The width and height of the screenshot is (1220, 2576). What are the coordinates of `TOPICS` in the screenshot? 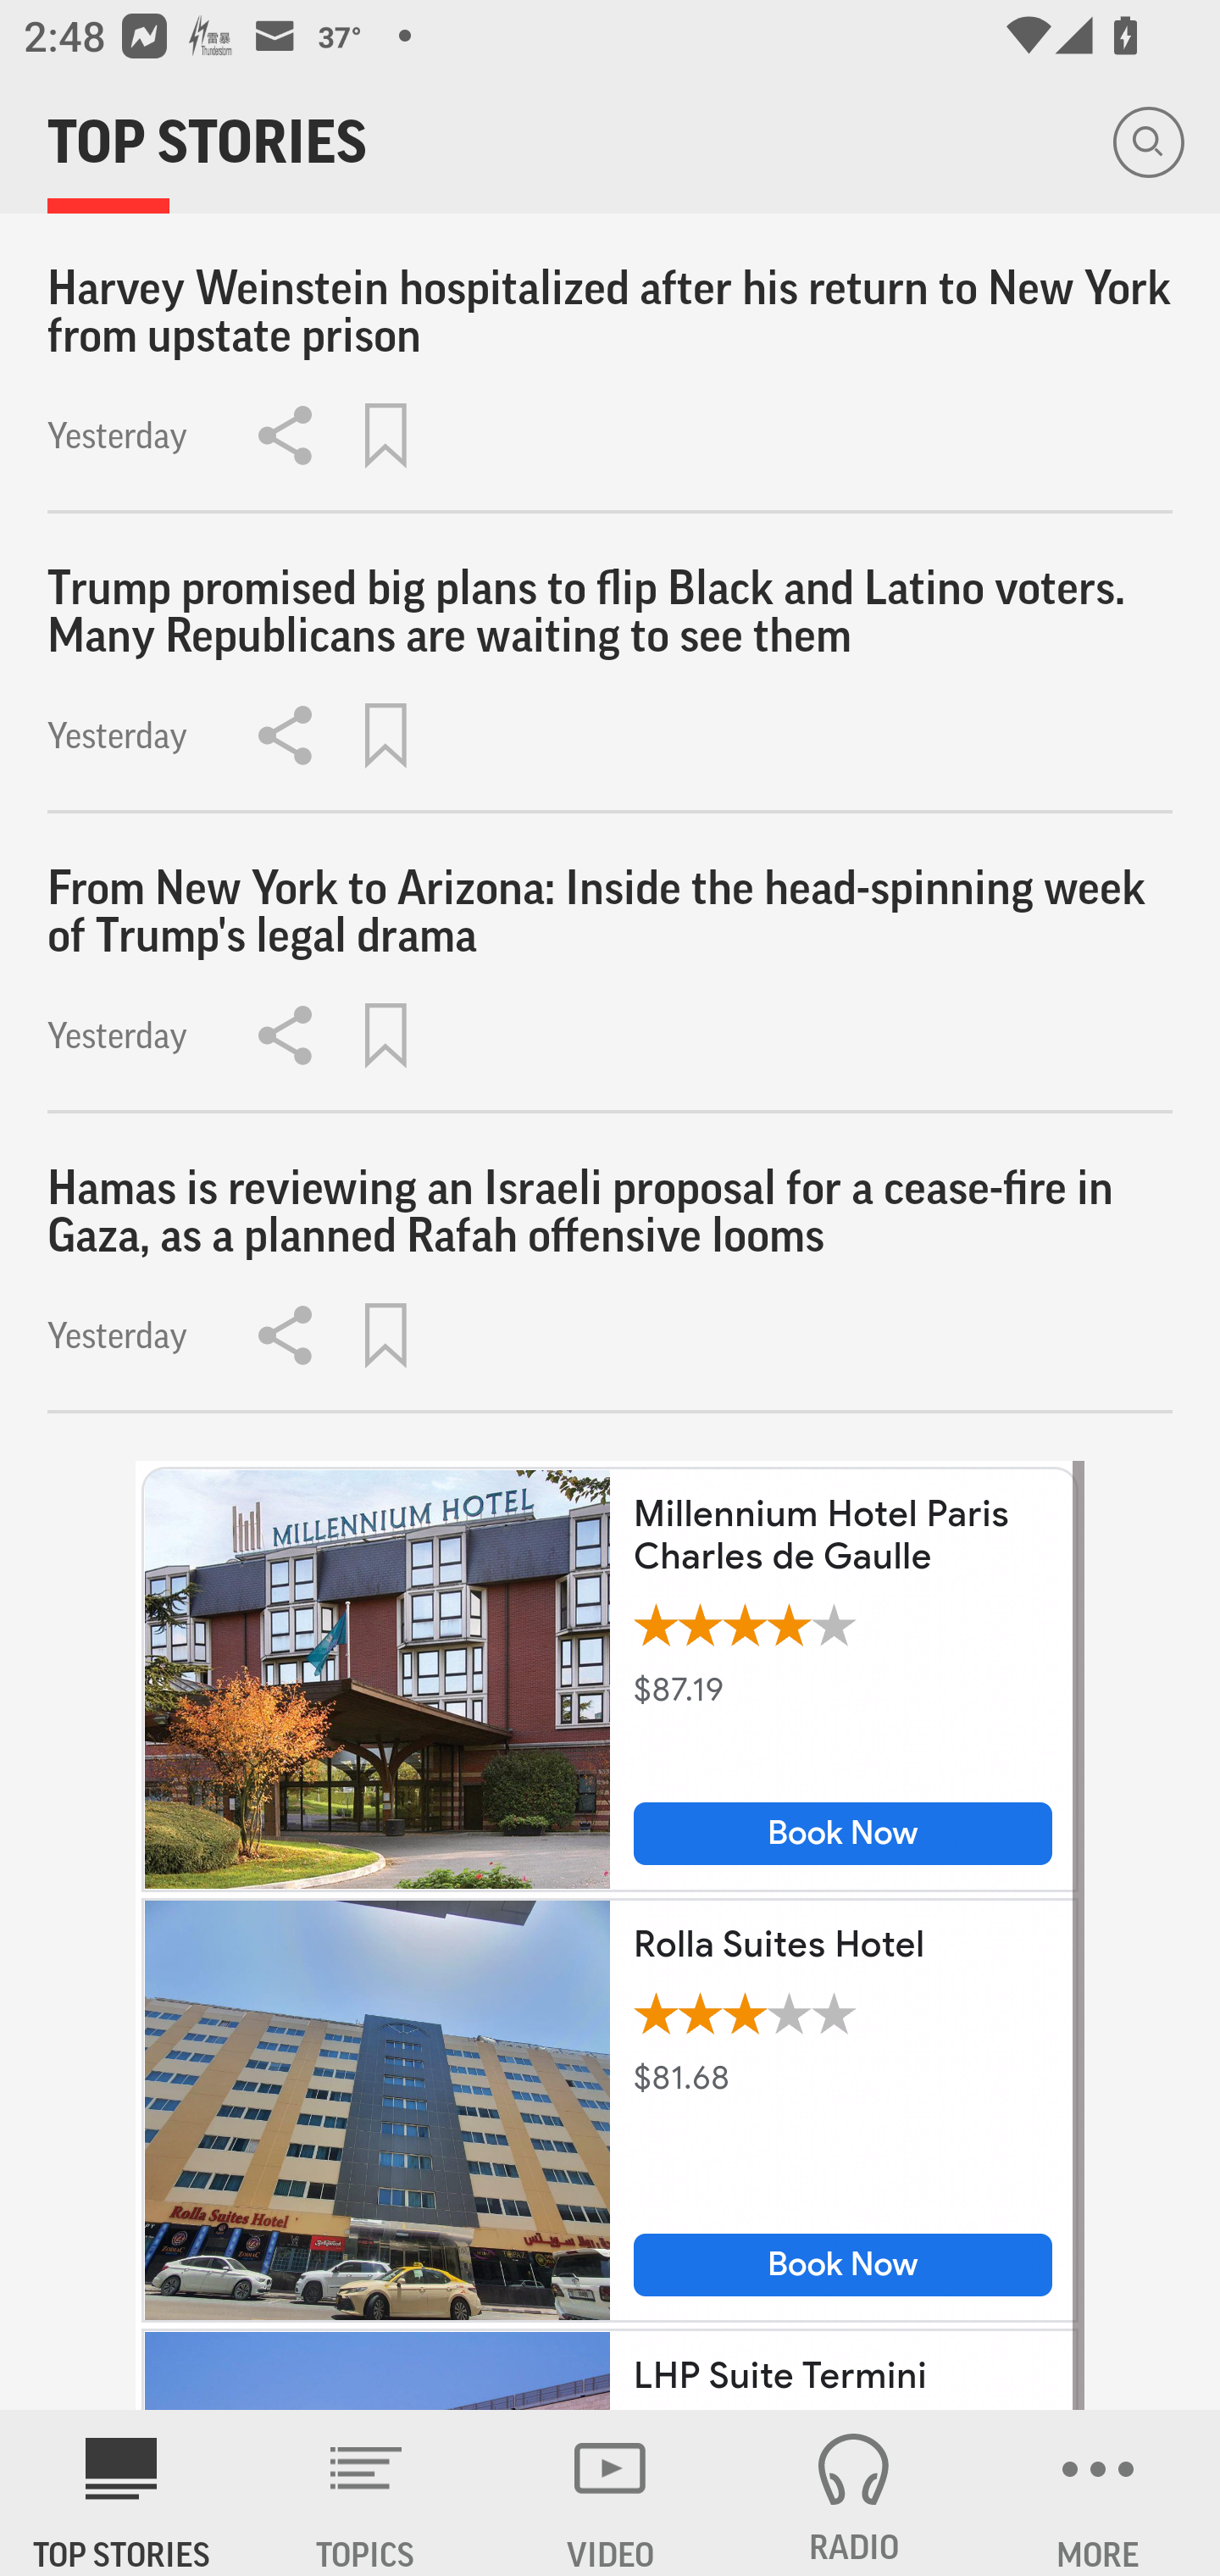 It's located at (366, 2493).